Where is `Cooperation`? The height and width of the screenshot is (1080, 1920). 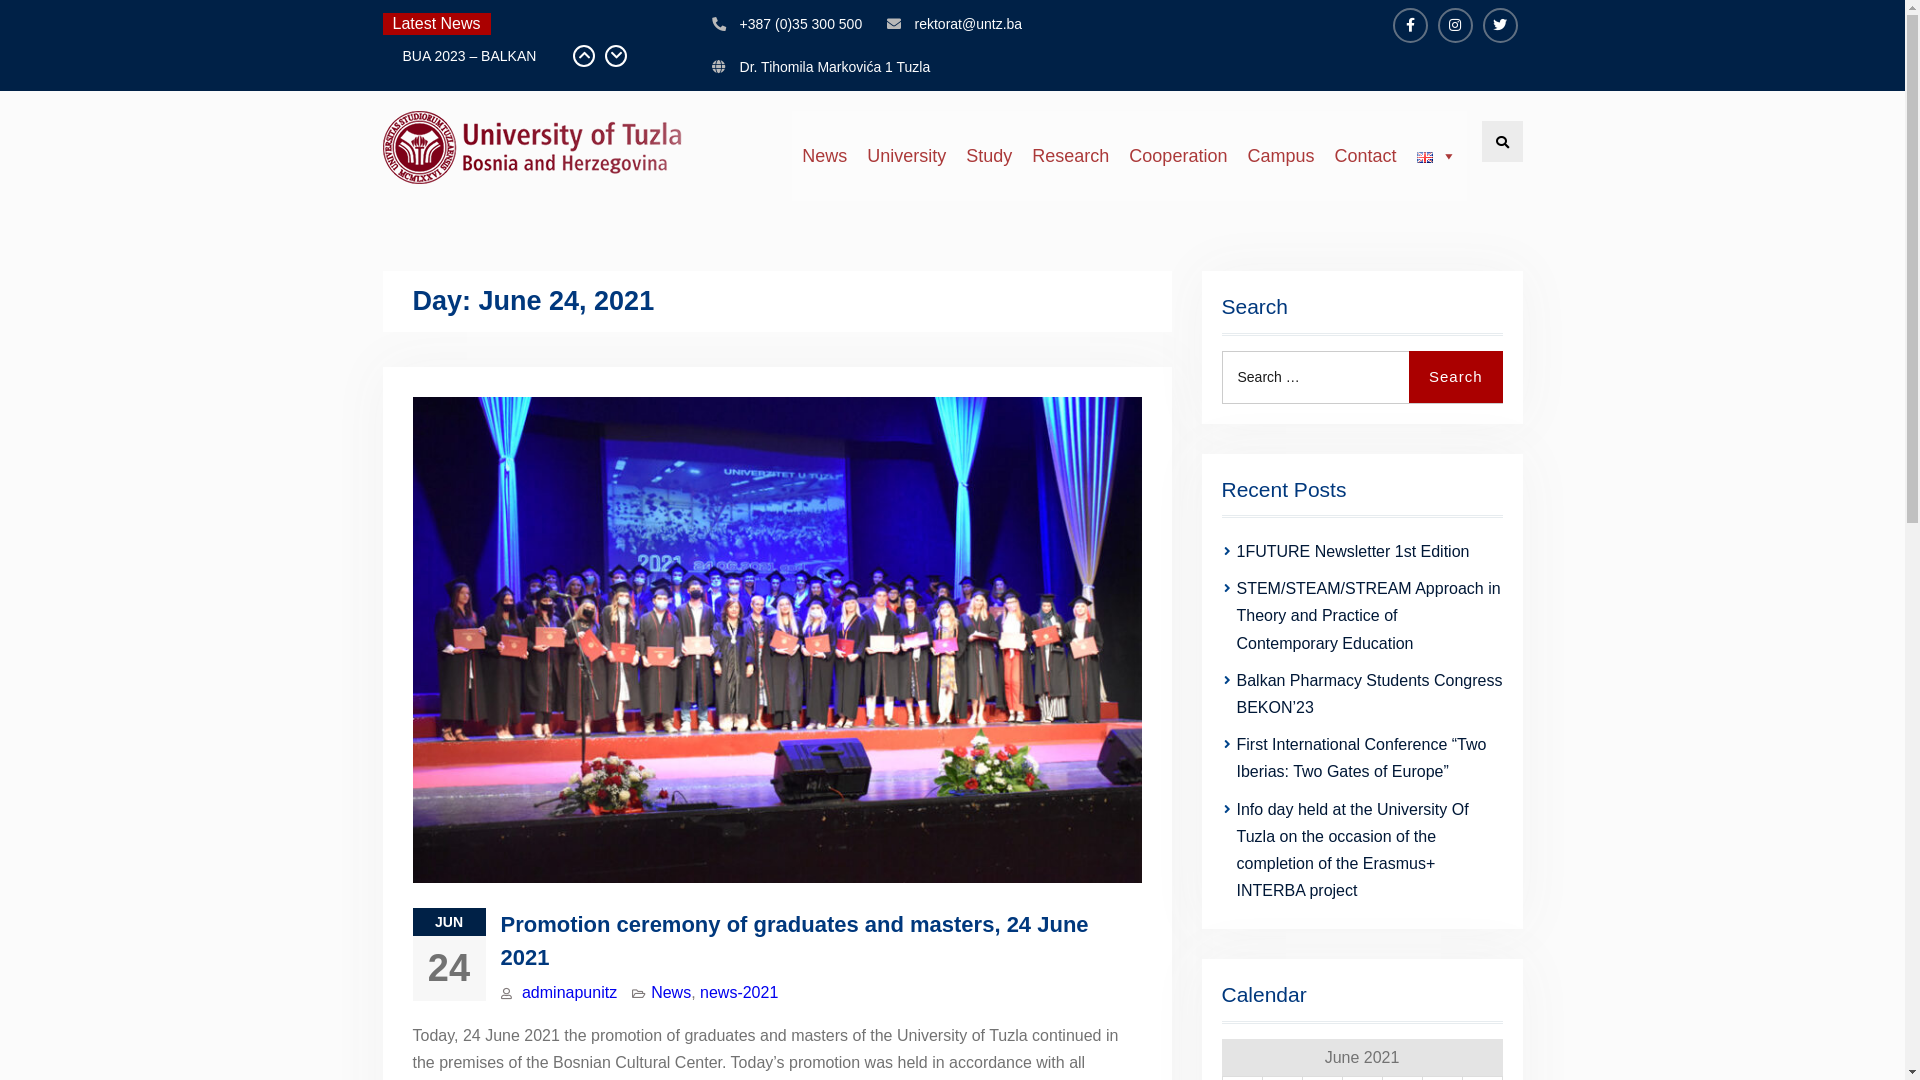
Cooperation is located at coordinates (1178, 156).